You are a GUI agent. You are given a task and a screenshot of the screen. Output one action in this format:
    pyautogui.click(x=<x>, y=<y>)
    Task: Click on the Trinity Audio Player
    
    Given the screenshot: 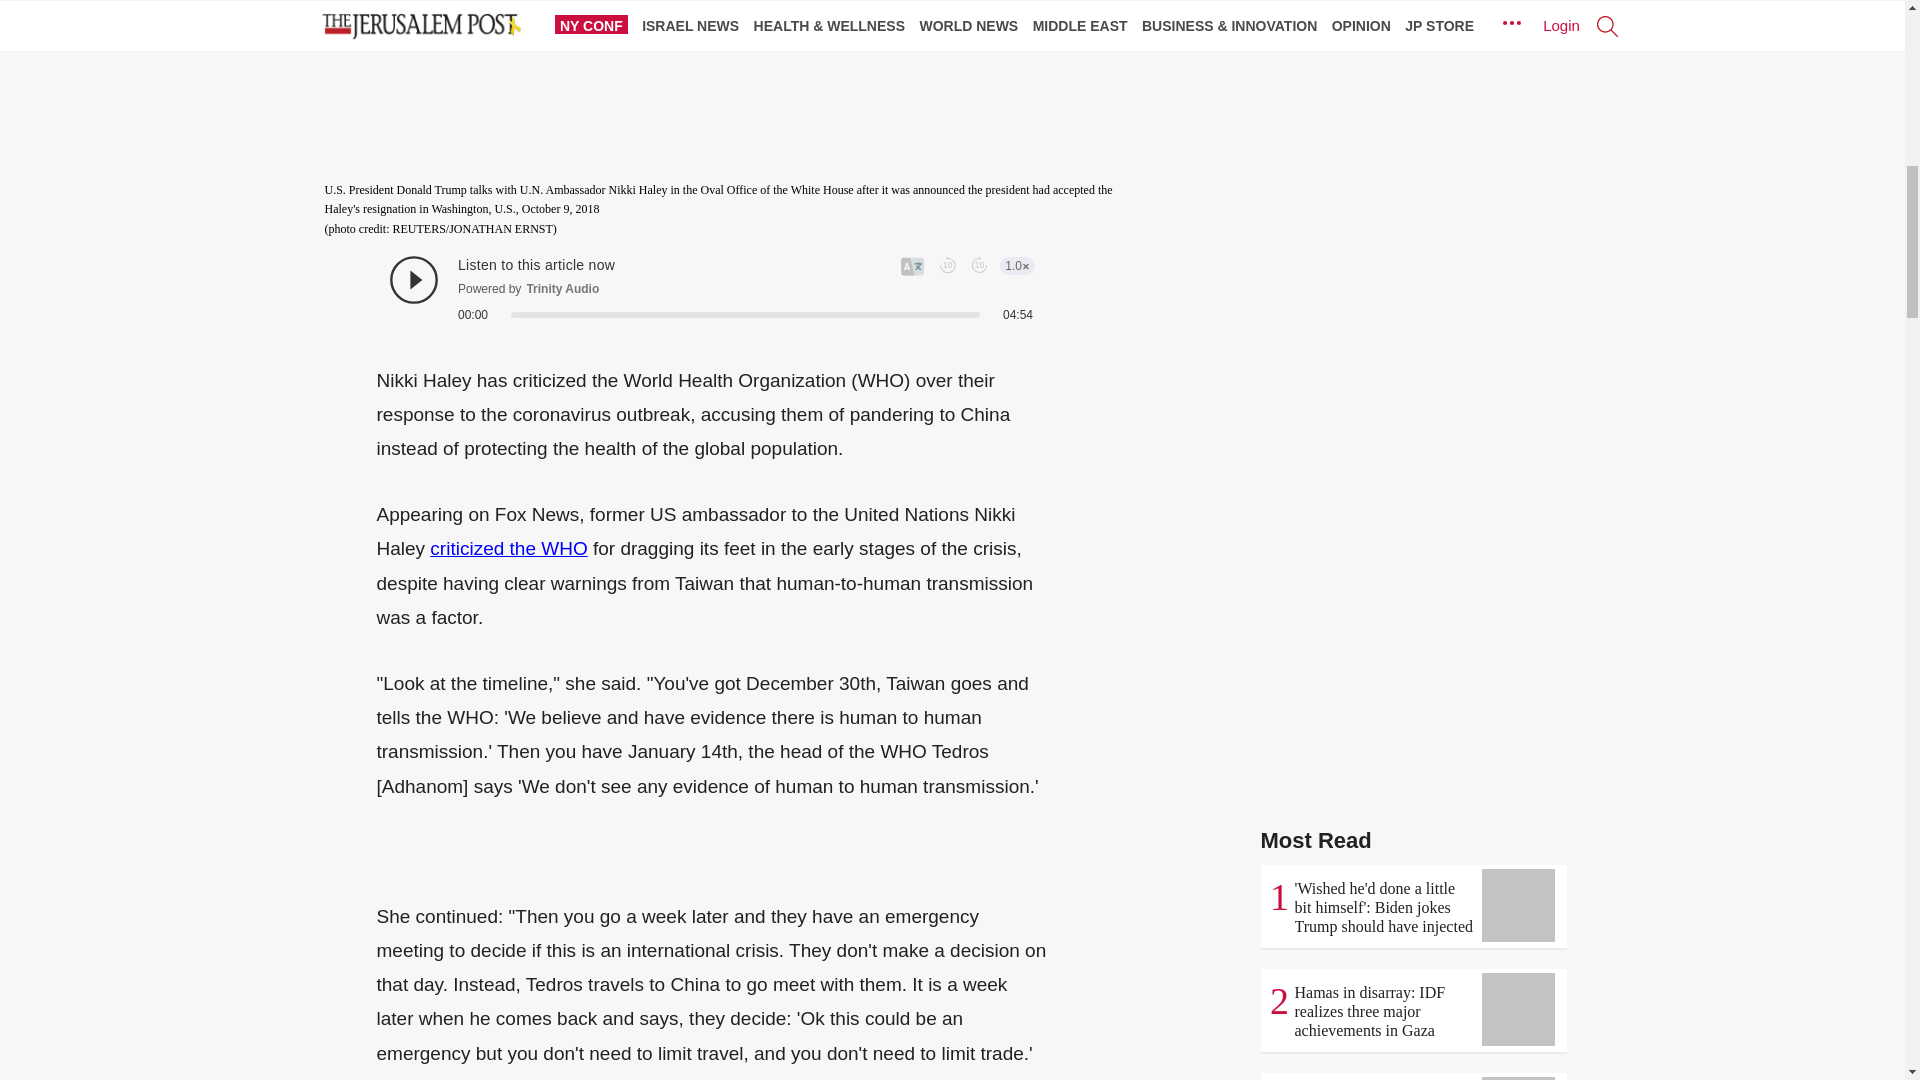 What is the action you would take?
    pyautogui.click(x=711, y=289)
    